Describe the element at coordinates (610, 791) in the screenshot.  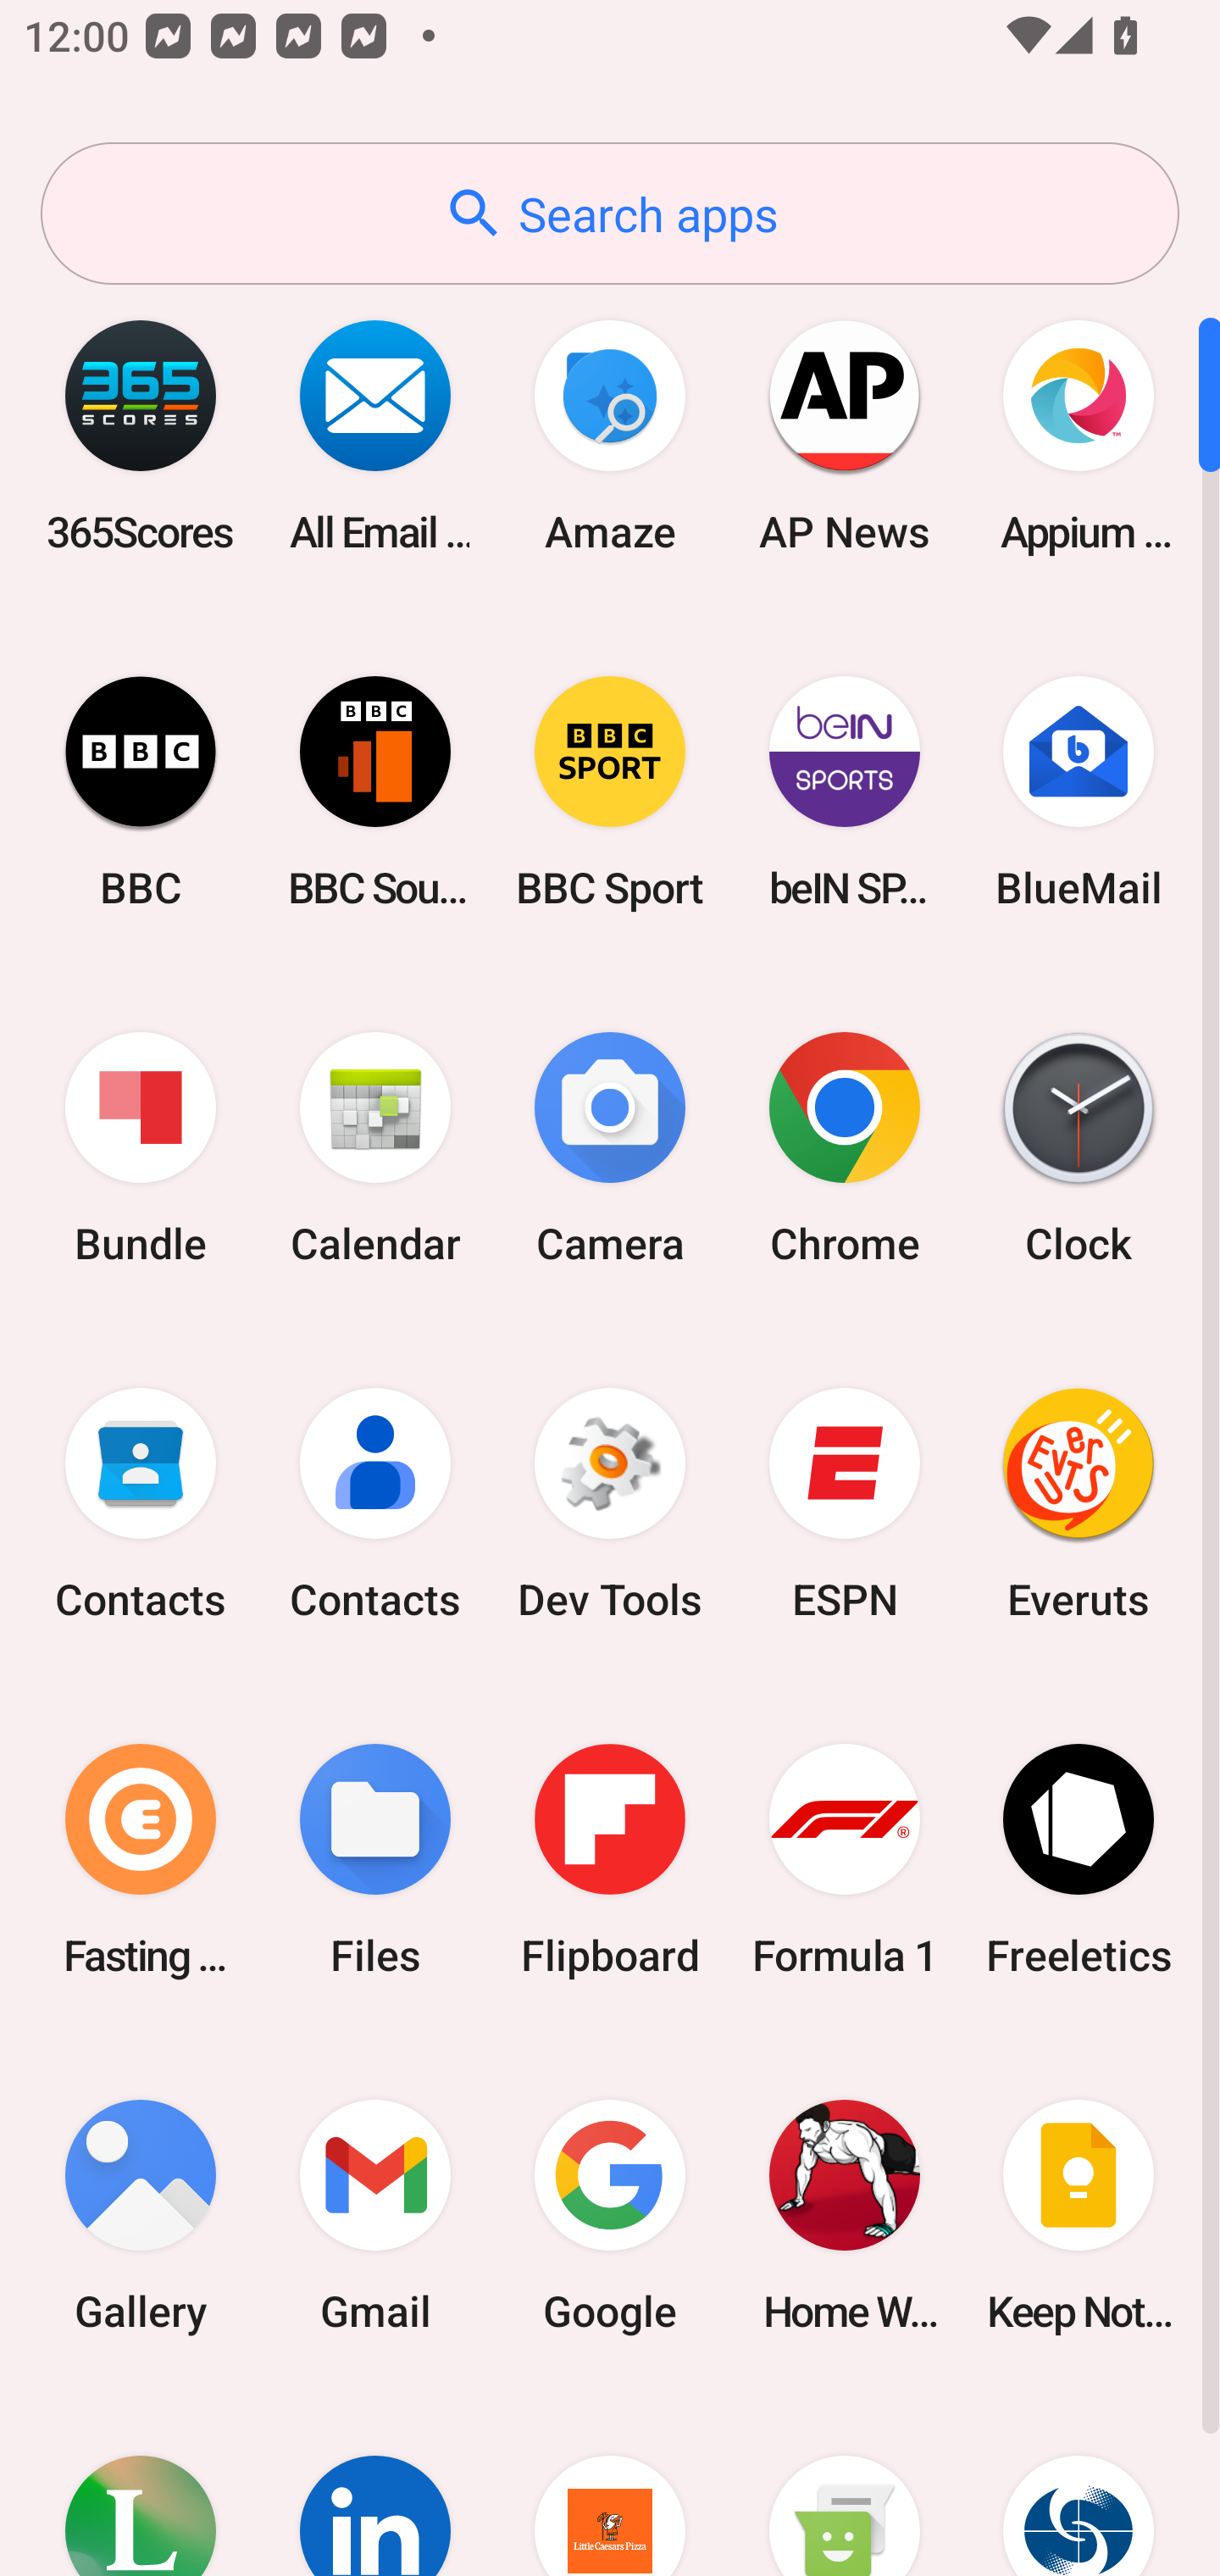
I see `BBC Sport` at that location.